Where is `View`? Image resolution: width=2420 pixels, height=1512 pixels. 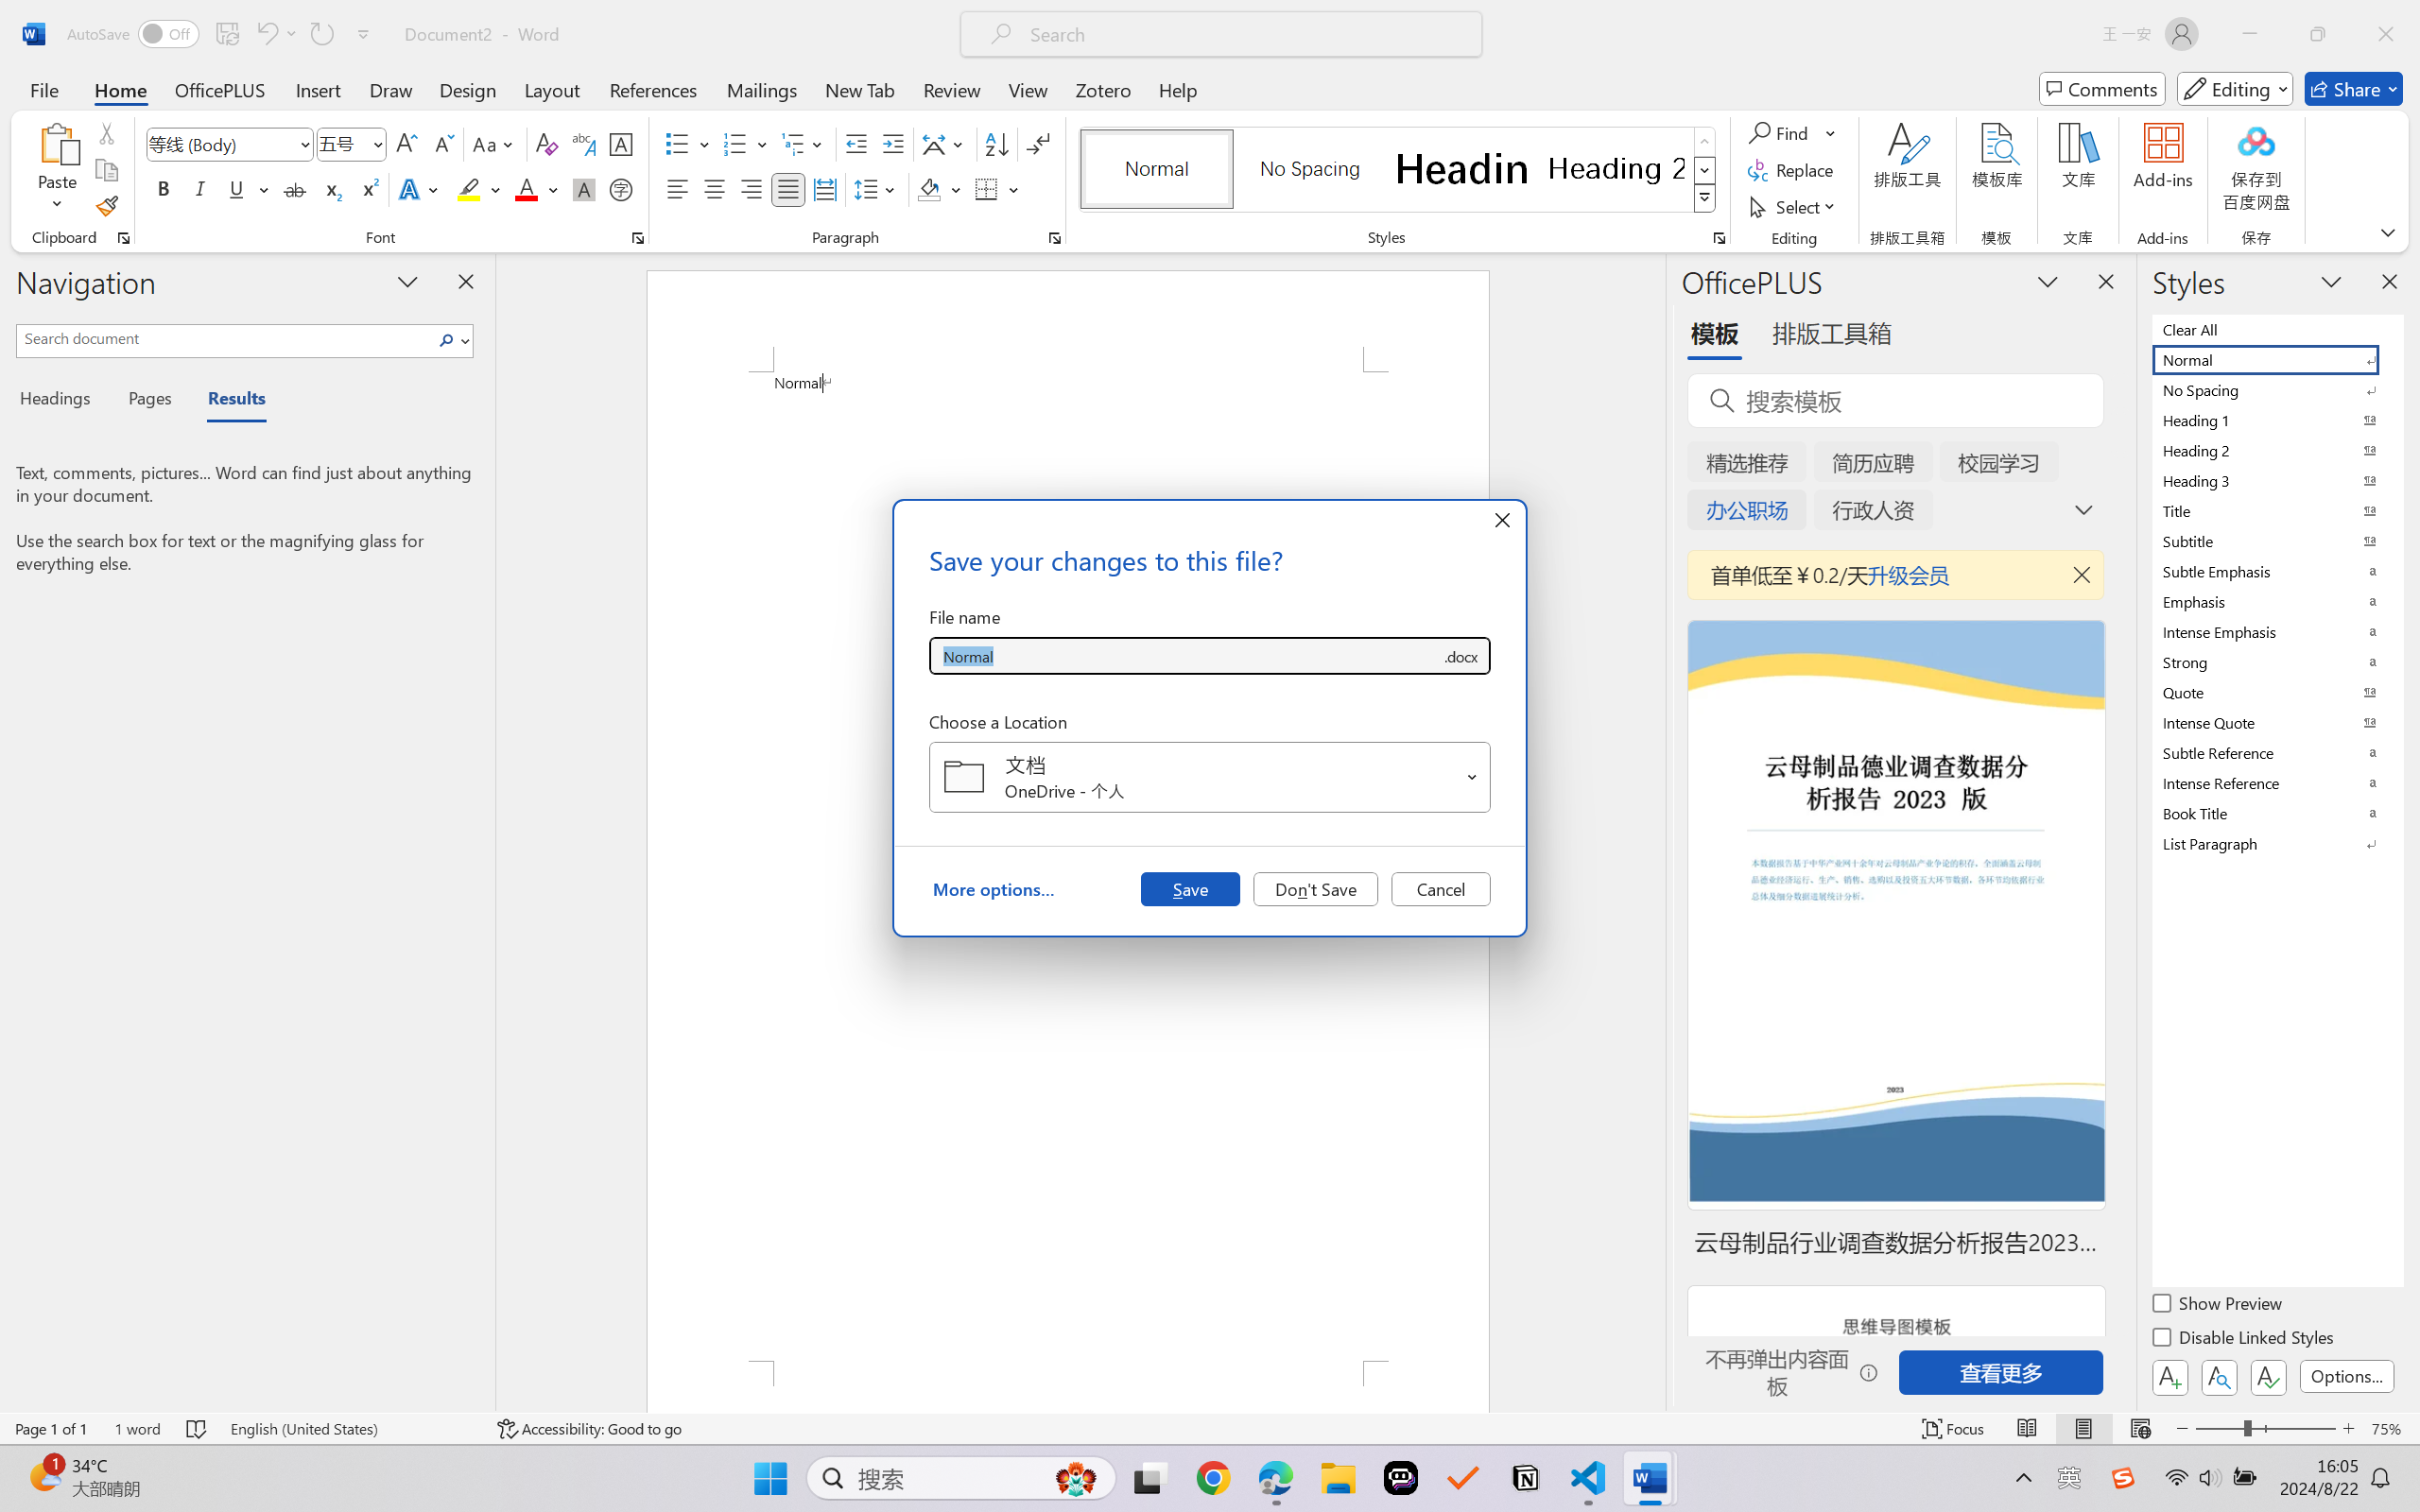 View is located at coordinates (1028, 89).